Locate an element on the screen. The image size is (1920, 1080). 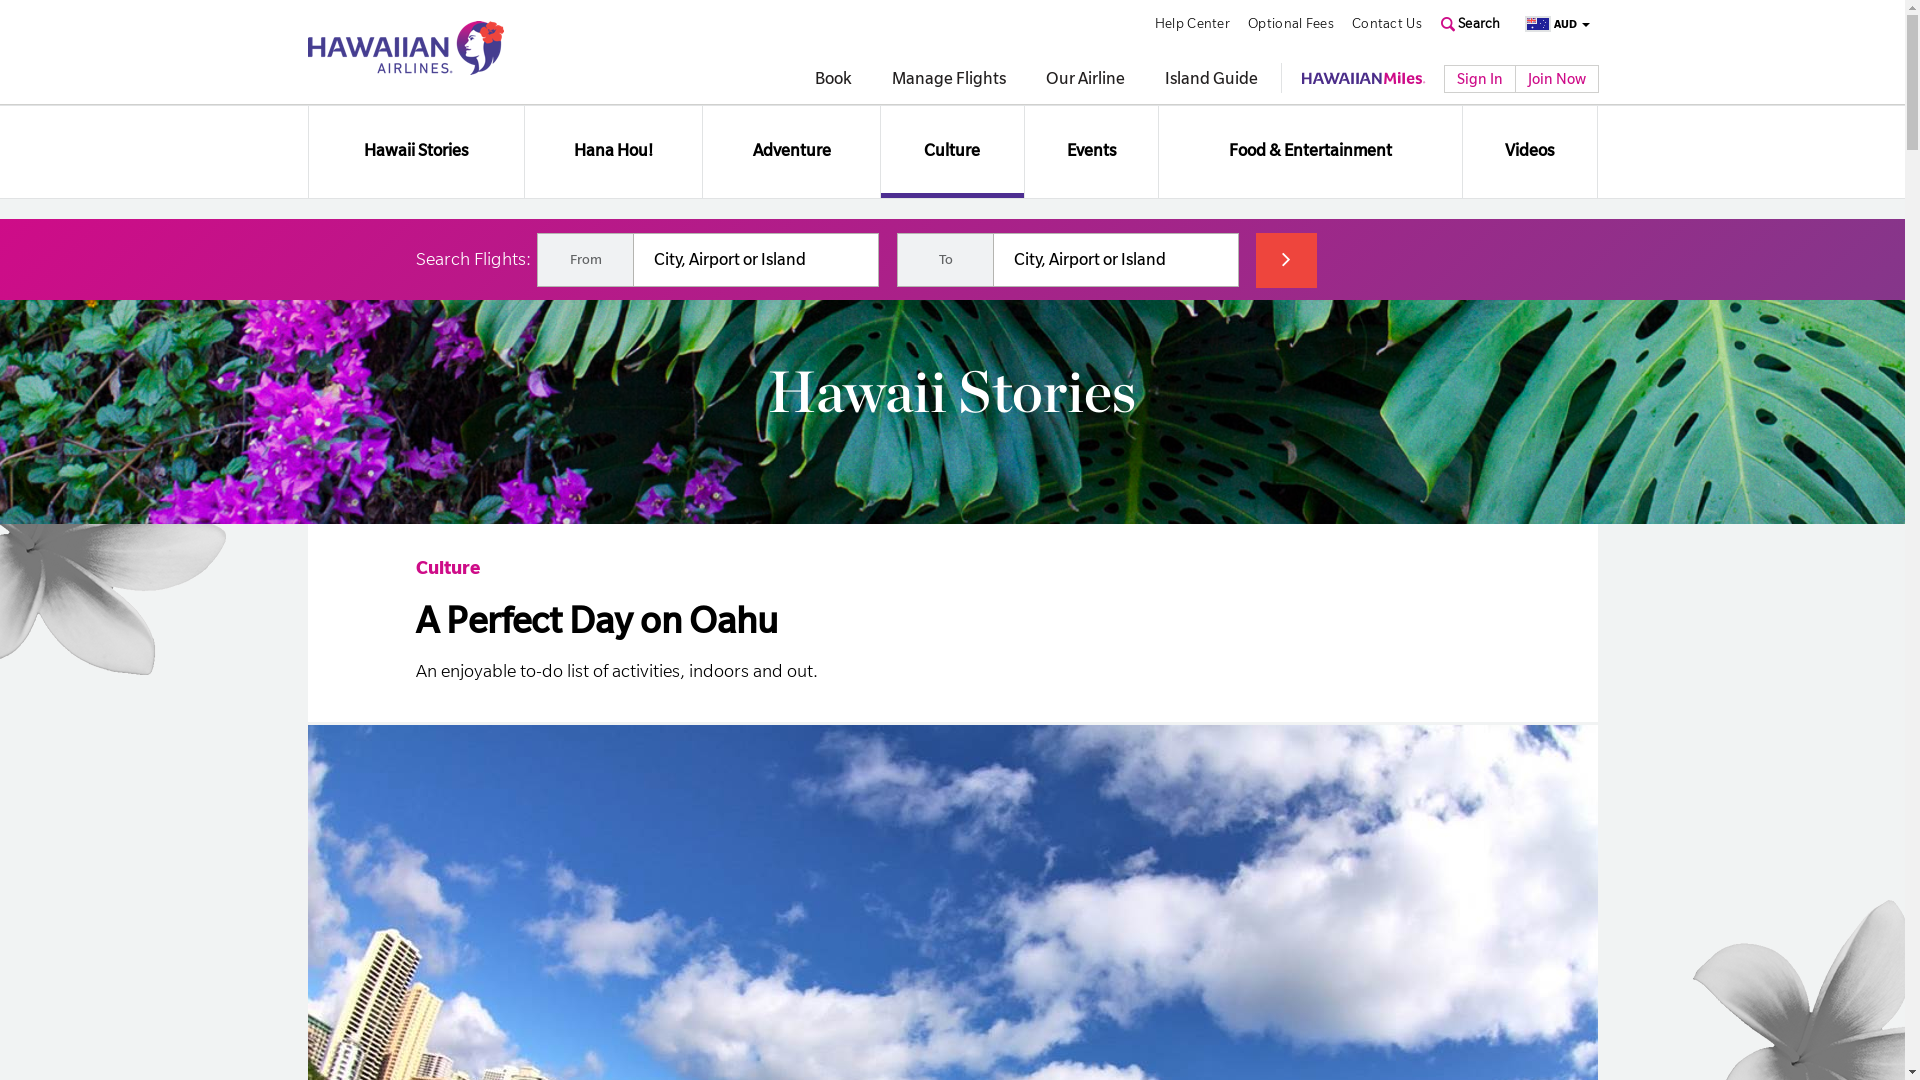
Food & Entertainment is located at coordinates (1310, 152).